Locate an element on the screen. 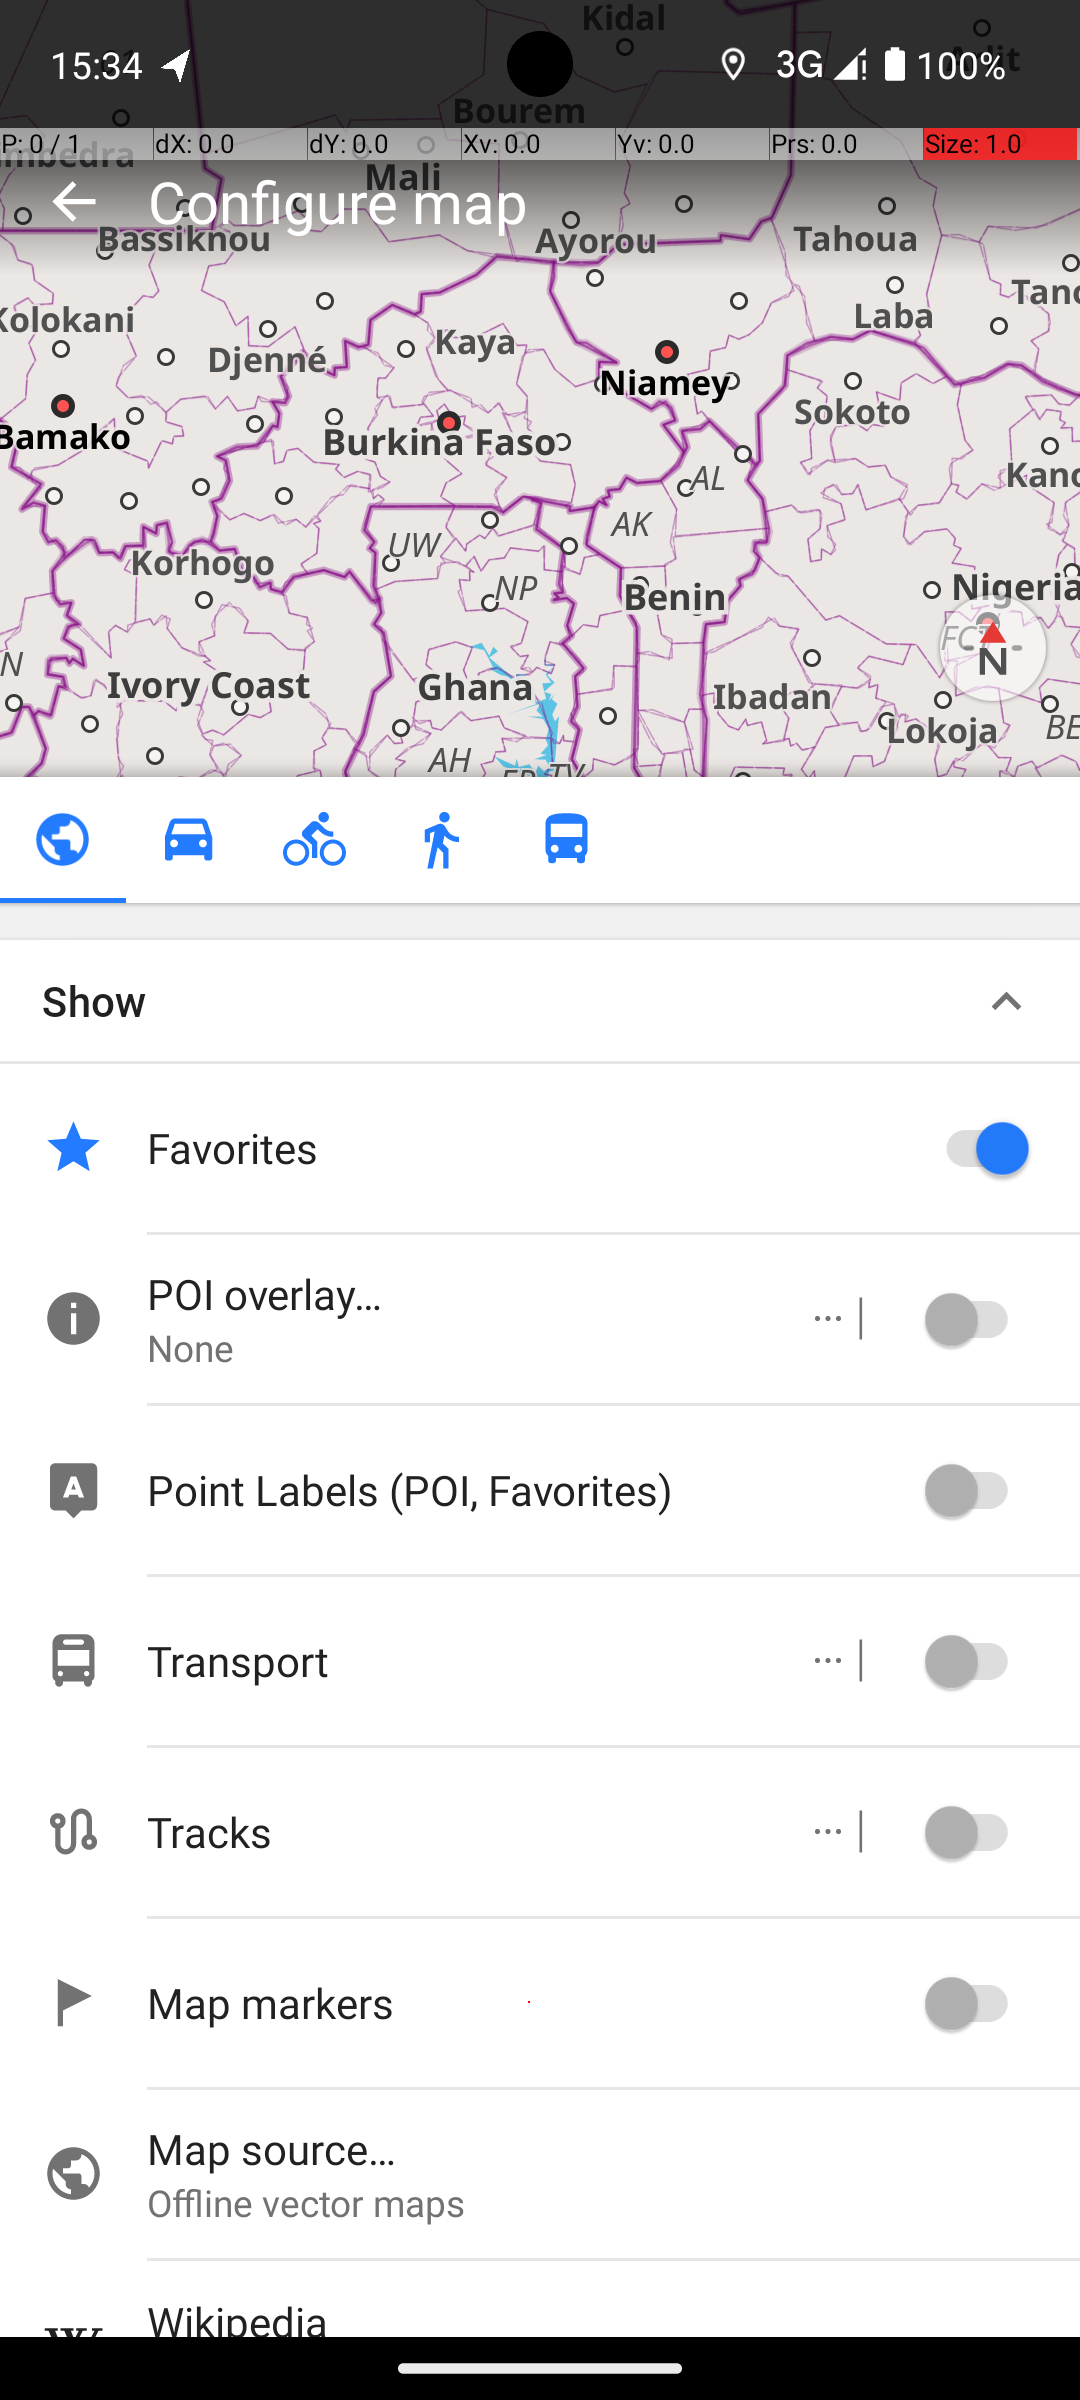 The width and height of the screenshot is (1080, 2400). Point Labels (POI, Favorites) is located at coordinates (530, 1489).